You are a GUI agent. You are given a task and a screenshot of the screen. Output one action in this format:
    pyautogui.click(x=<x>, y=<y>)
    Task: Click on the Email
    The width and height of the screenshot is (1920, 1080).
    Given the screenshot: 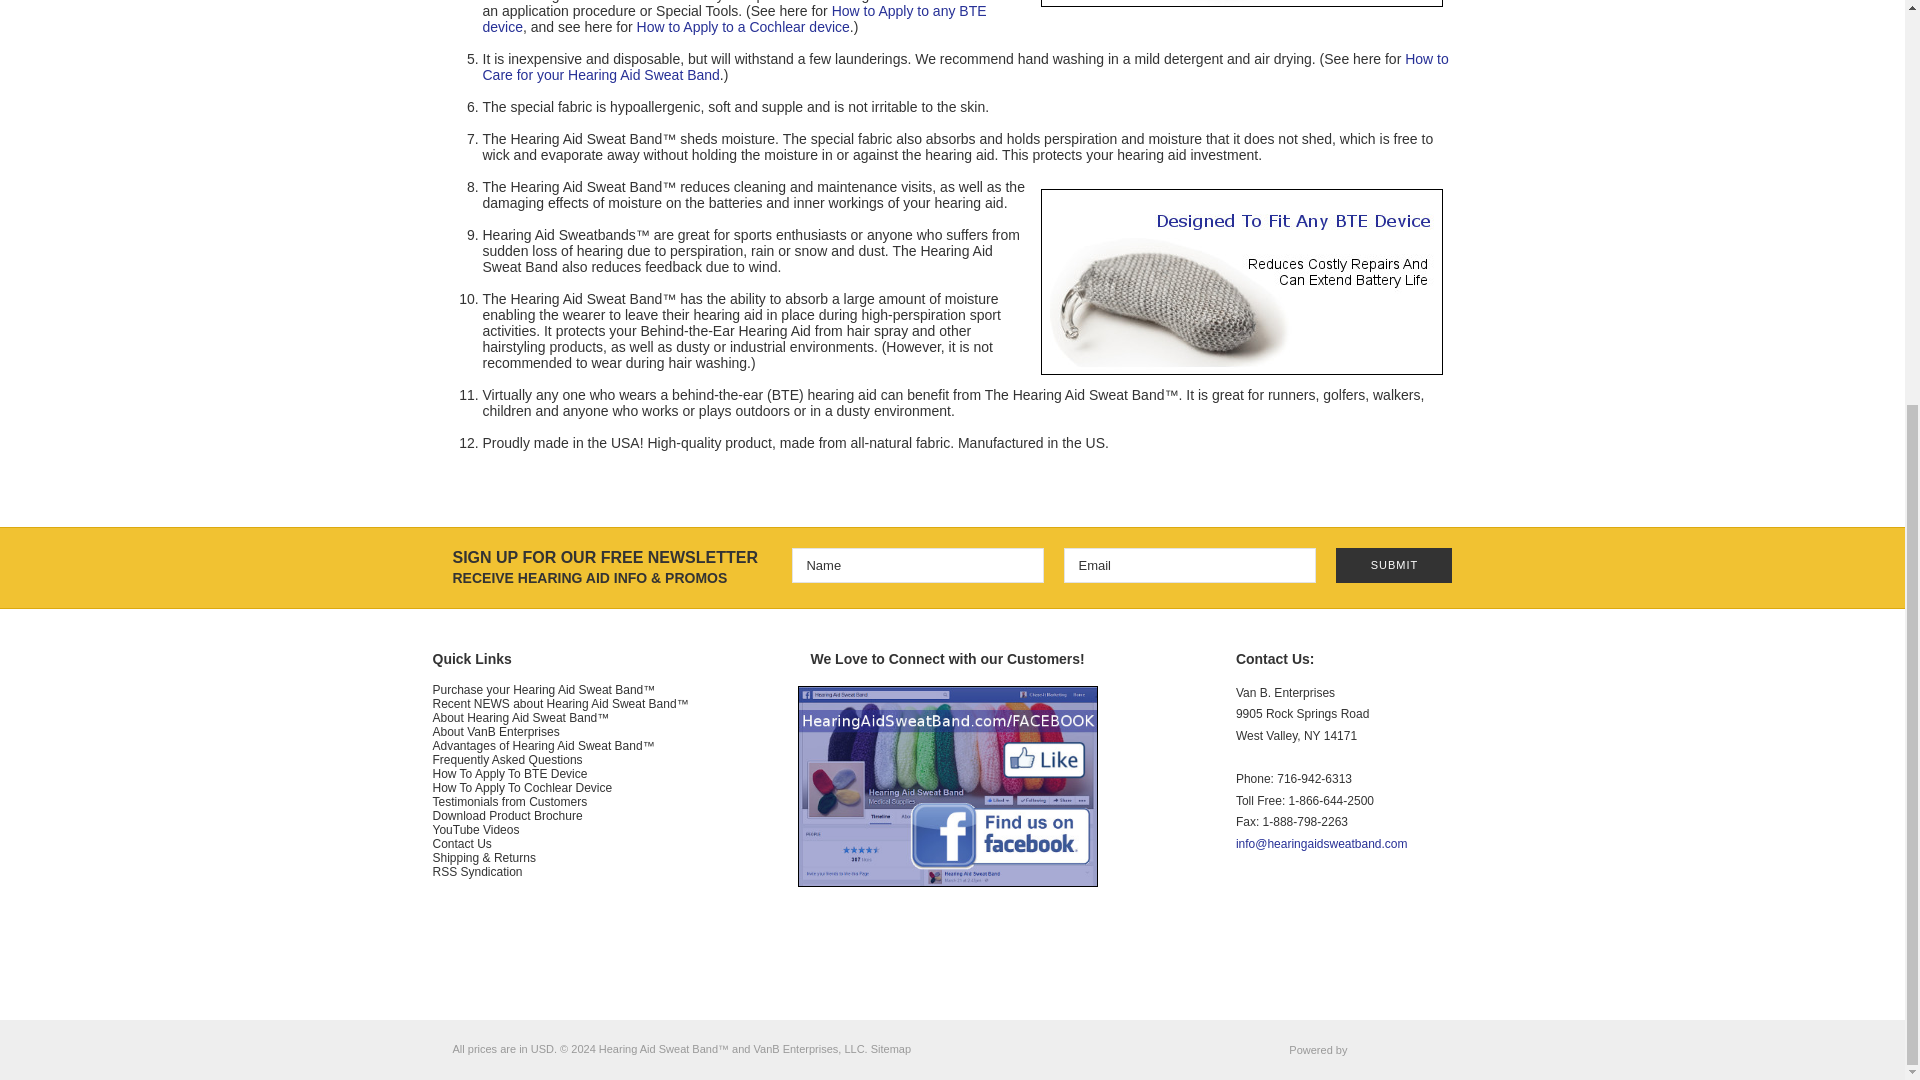 What is the action you would take?
    pyautogui.click(x=1189, y=565)
    